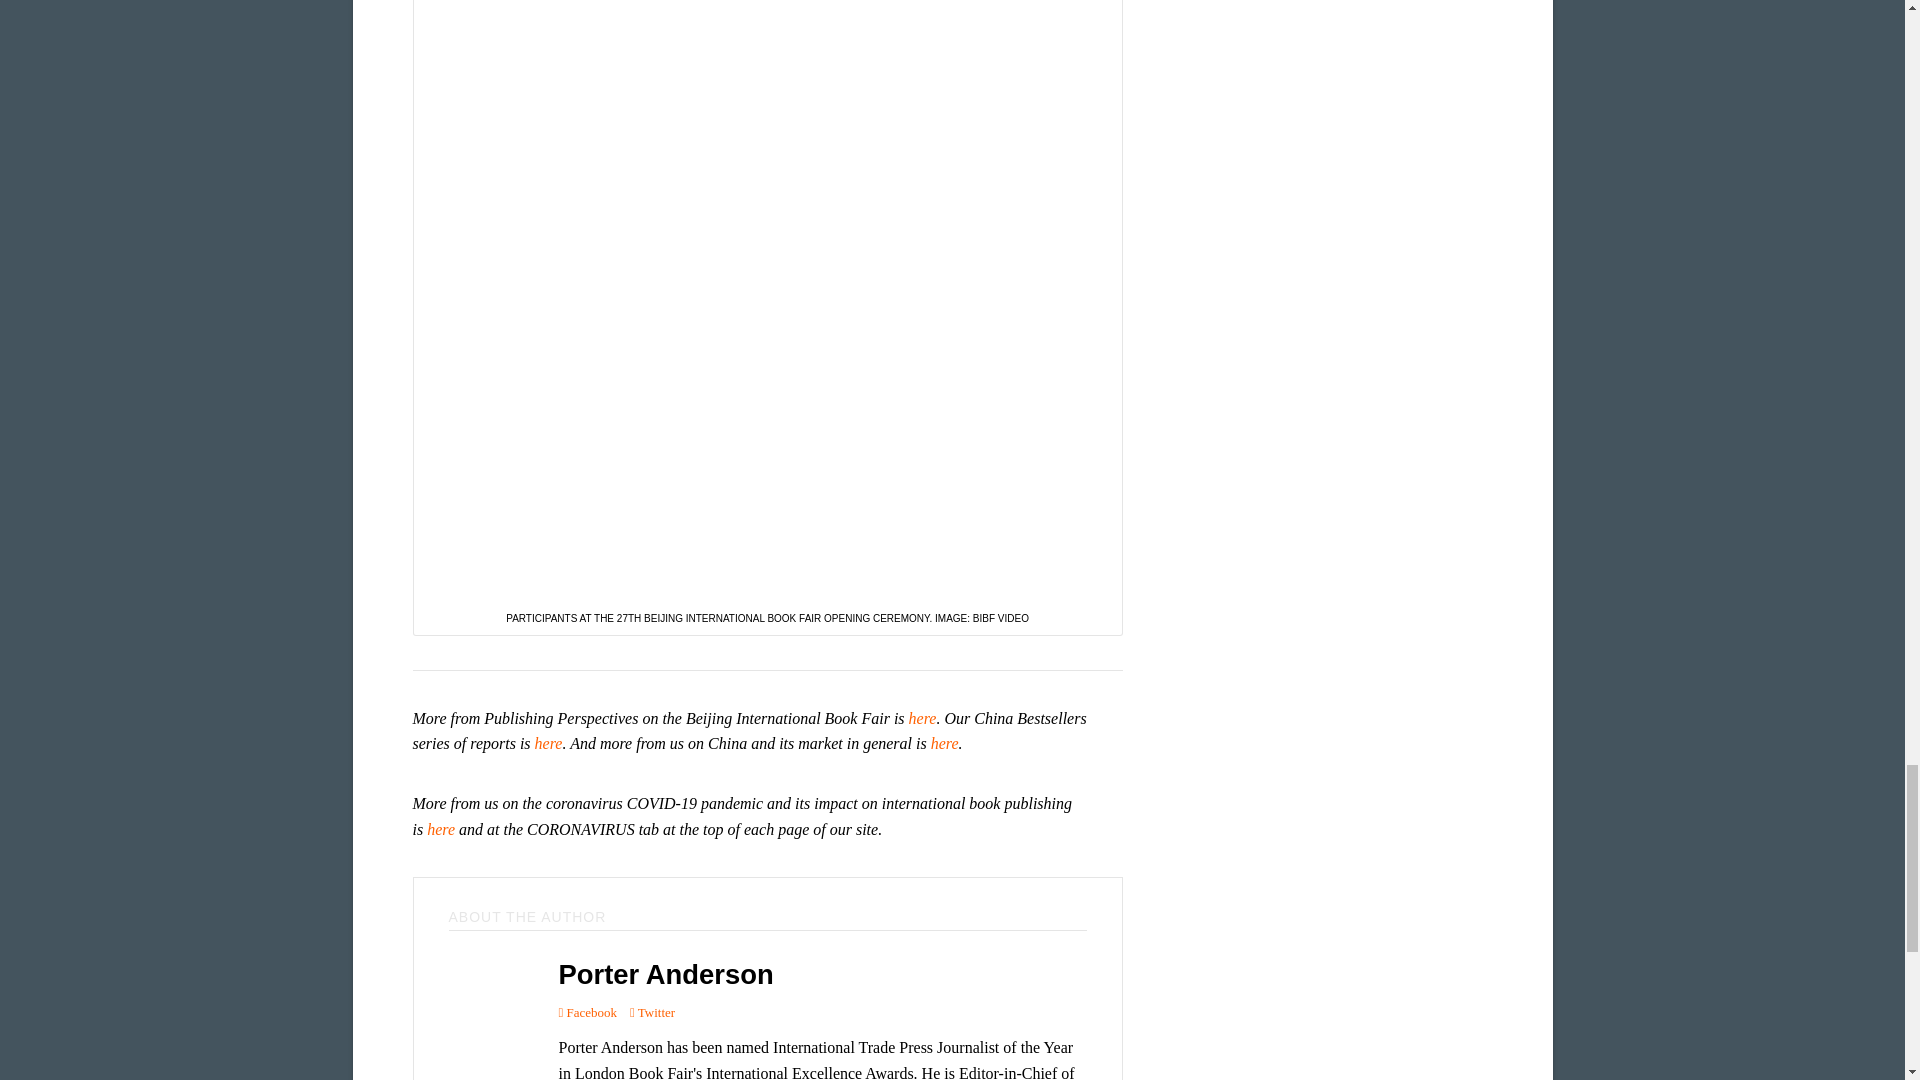  Describe the element at coordinates (944, 743) in the screenshot. I see `here` at that location.